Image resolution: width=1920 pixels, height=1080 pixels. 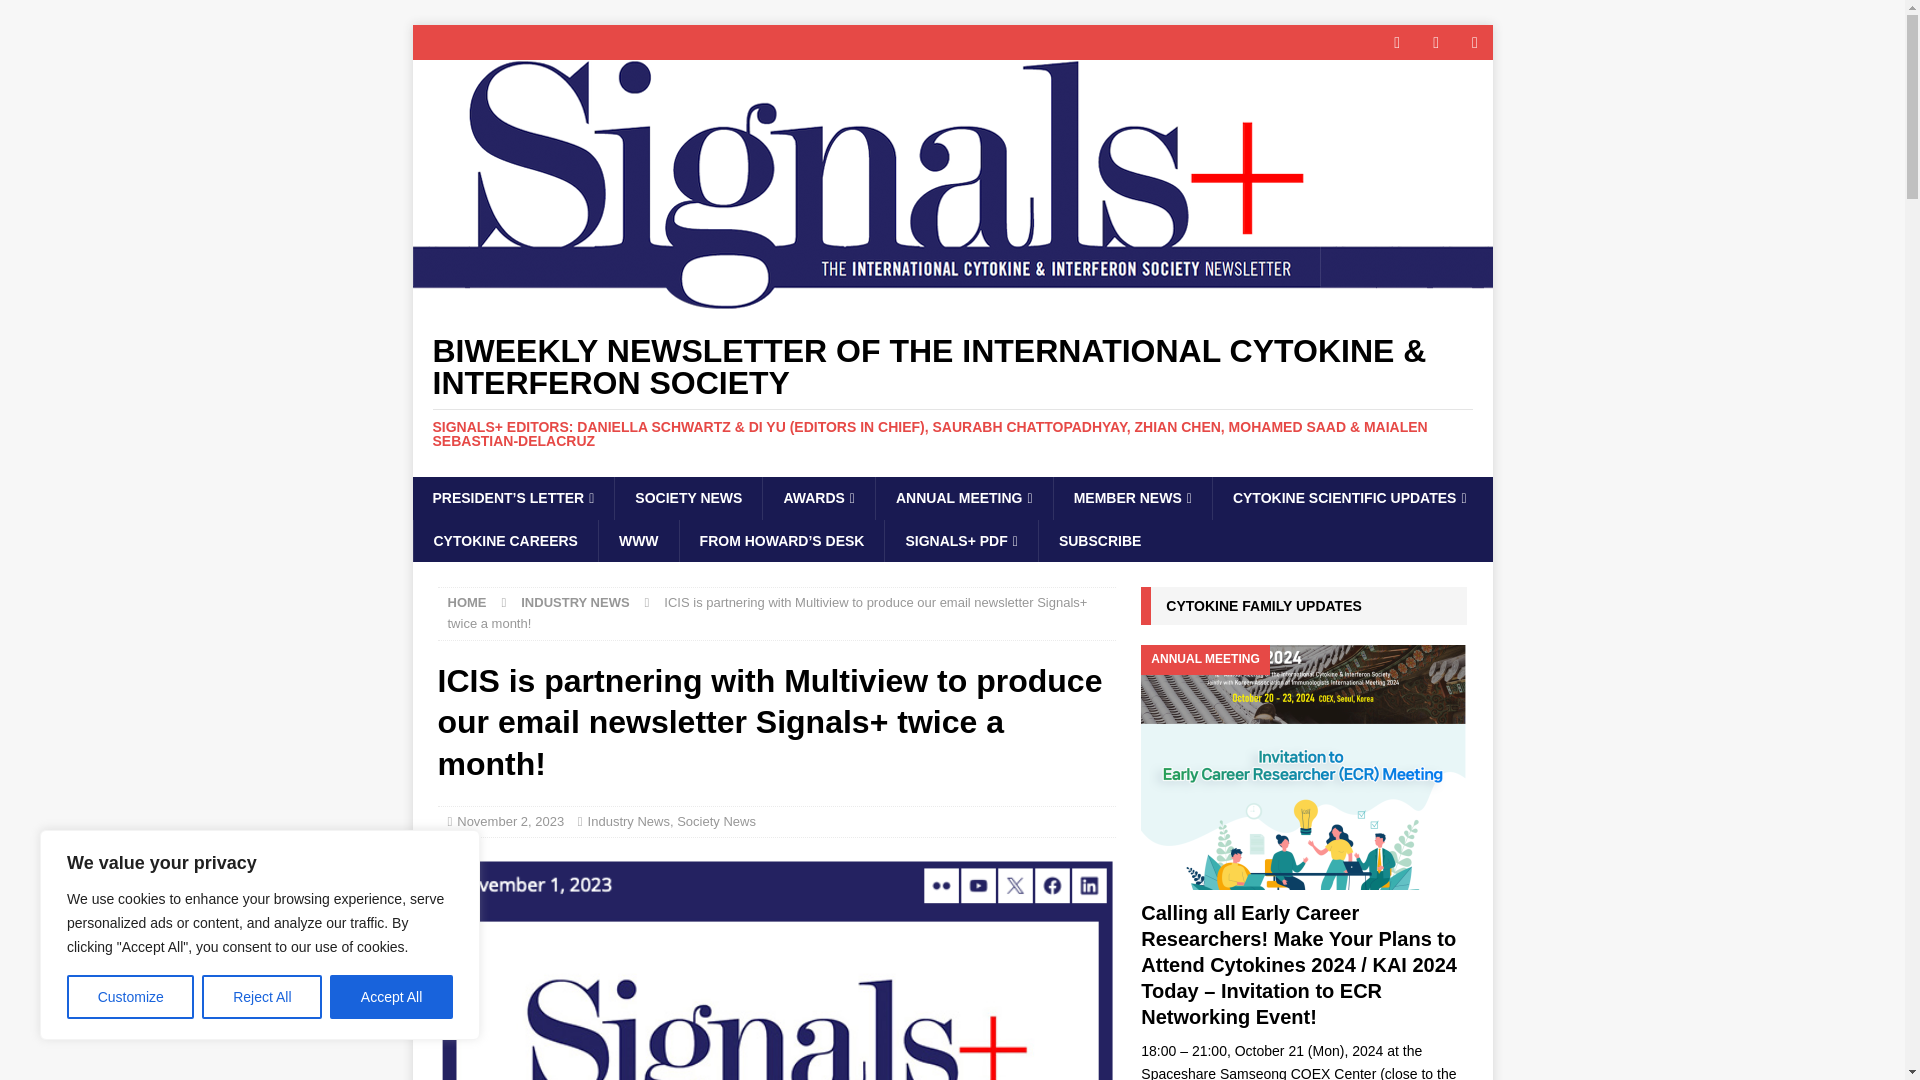 What do you see at coordinates (130, 997) in the screenshot?
I see `Customize` at bounding box center [130, 997].